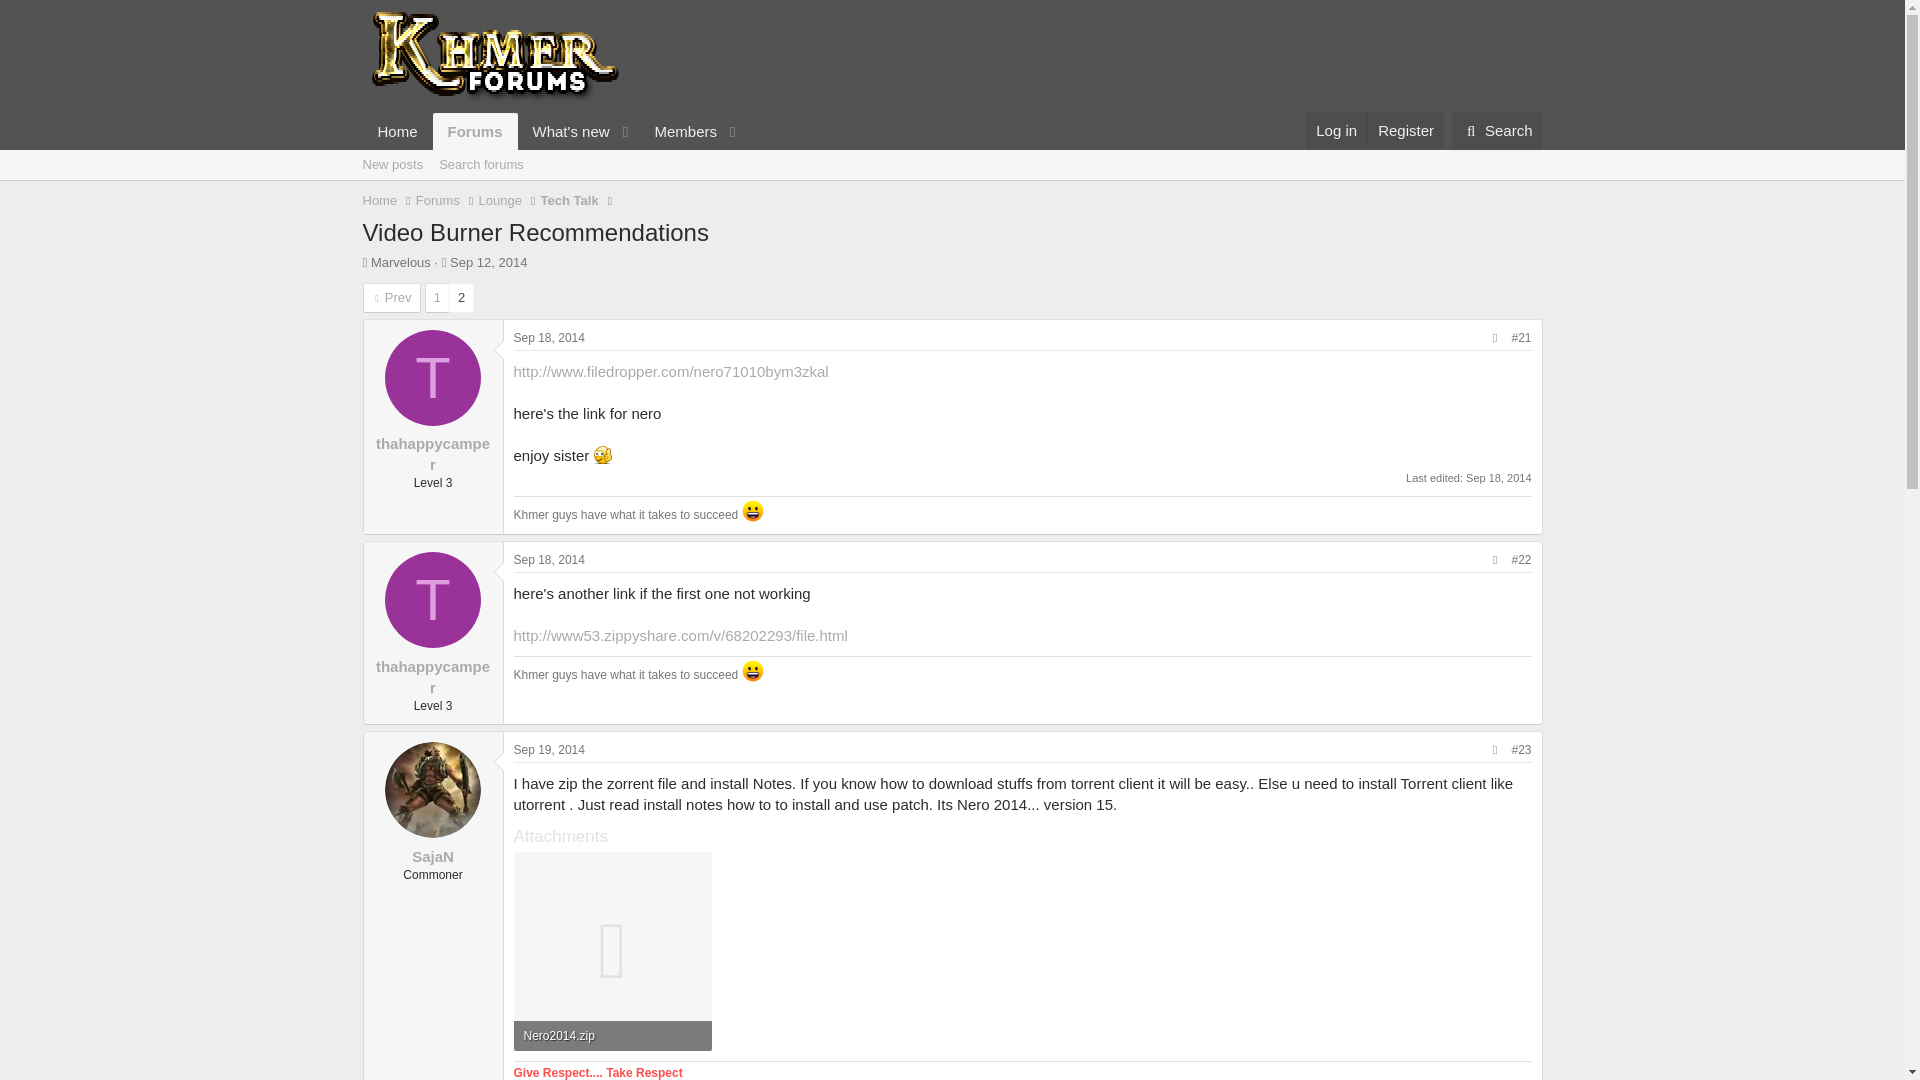 The image size is (1920, 1080). What do you see at coordinates (460, 298) in the screenshot?
I see `2` at bounding box center [460, 298].